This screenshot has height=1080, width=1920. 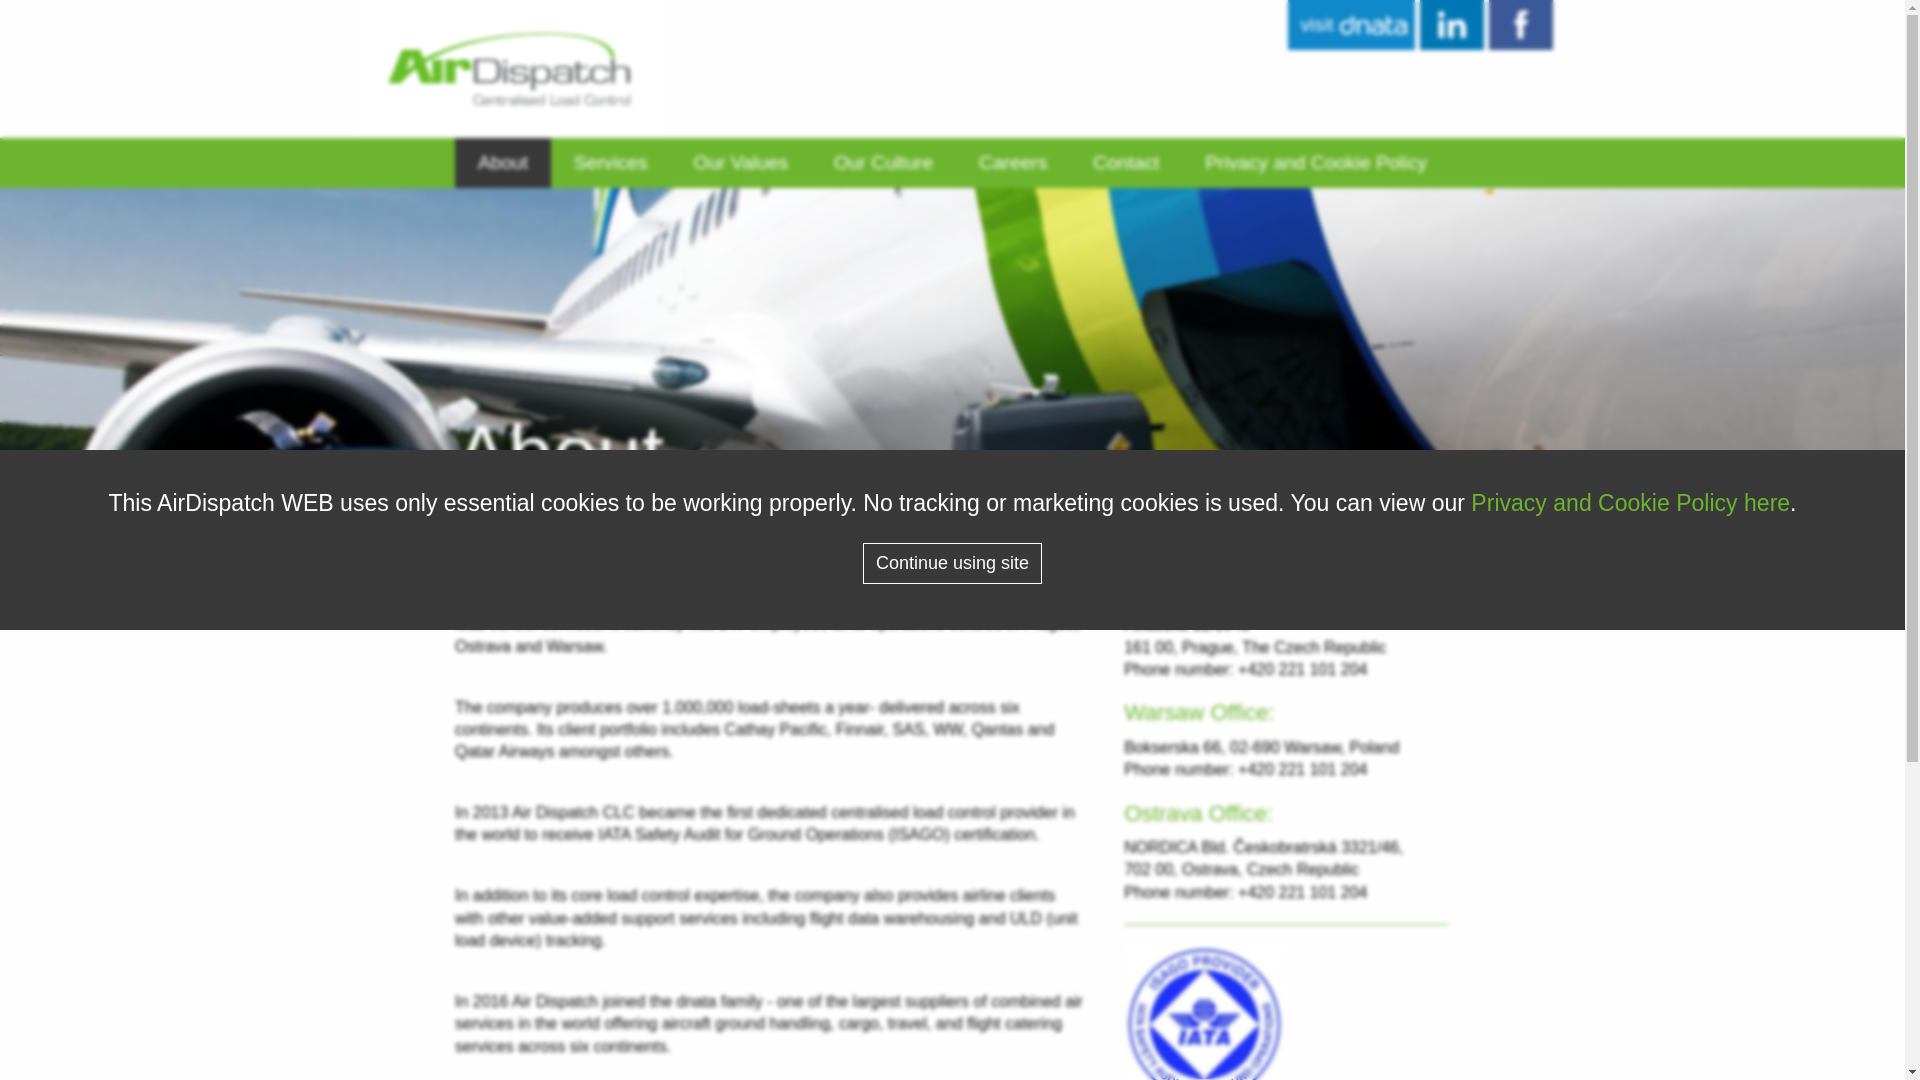 I want to click on Careers, so click(x=1012, y=162).